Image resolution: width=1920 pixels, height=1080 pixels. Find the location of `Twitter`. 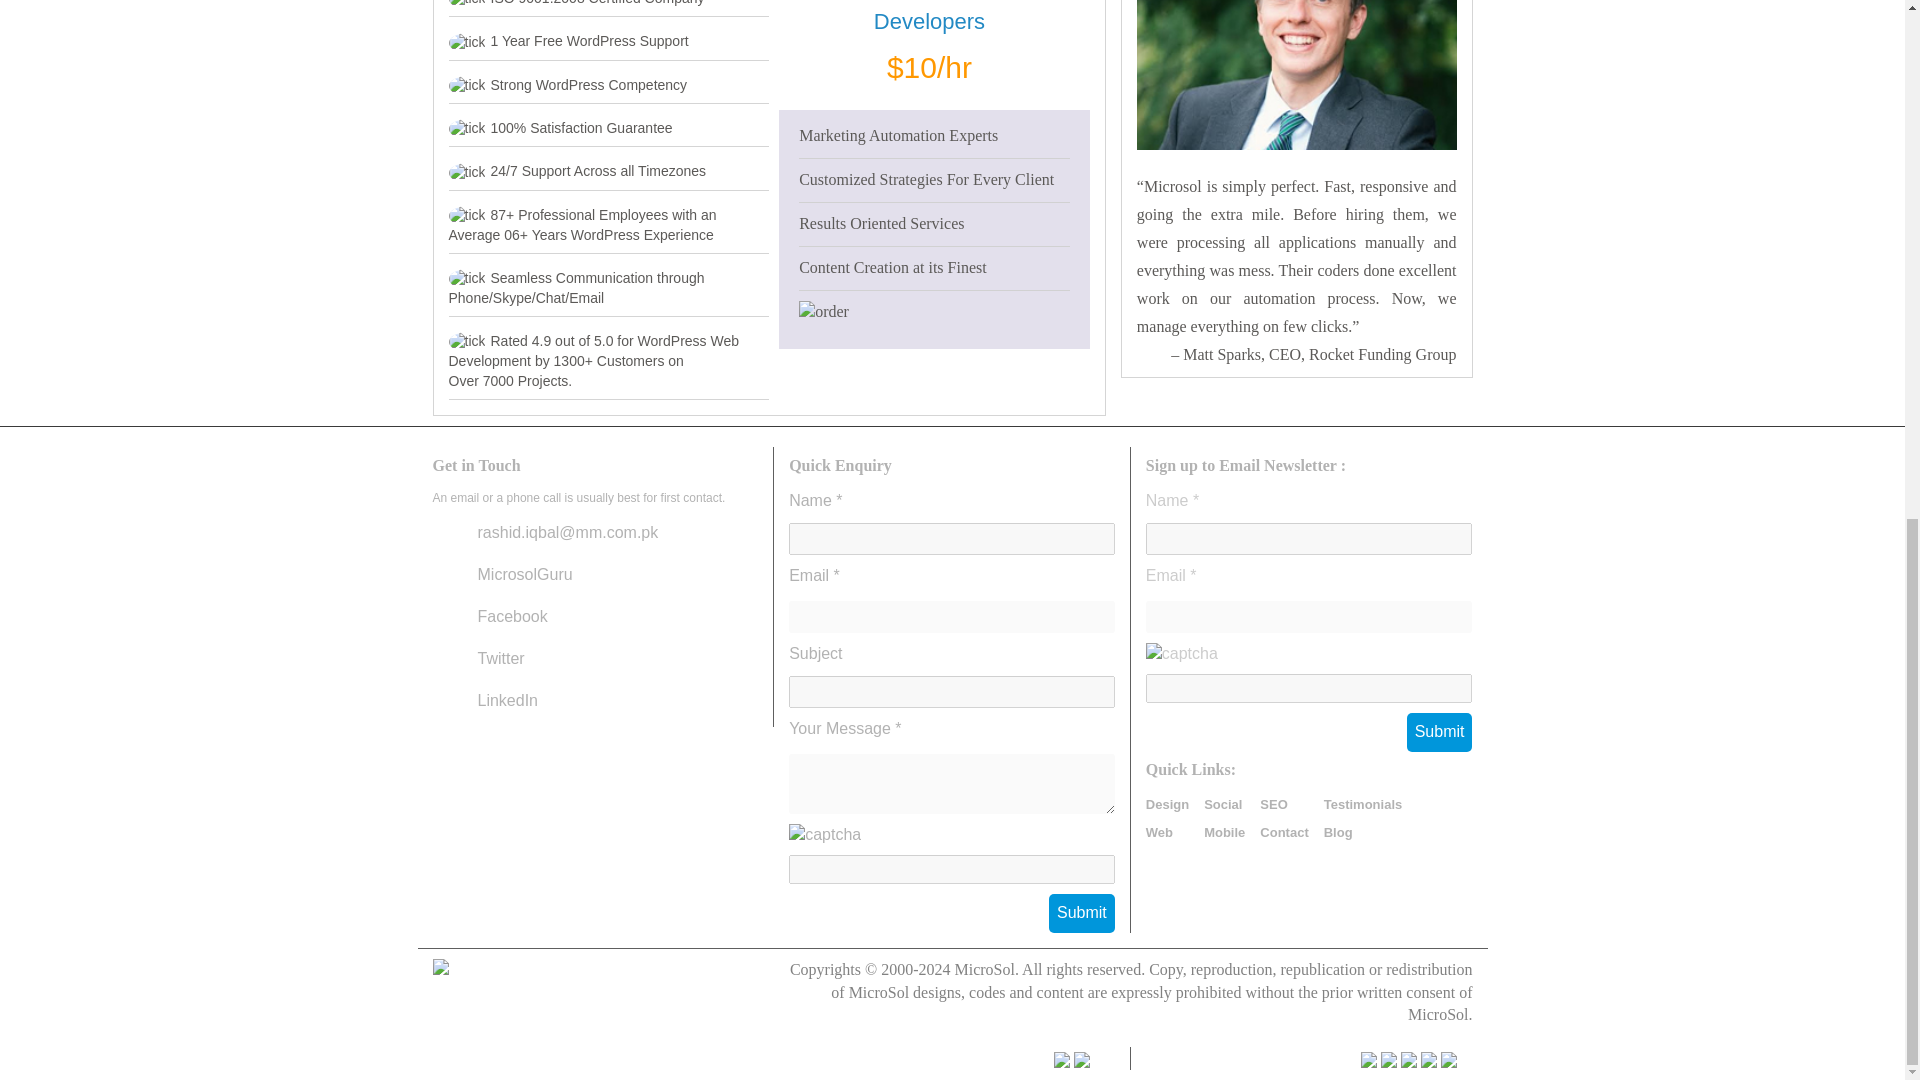

Twitter is located at coordinates (501, 658).